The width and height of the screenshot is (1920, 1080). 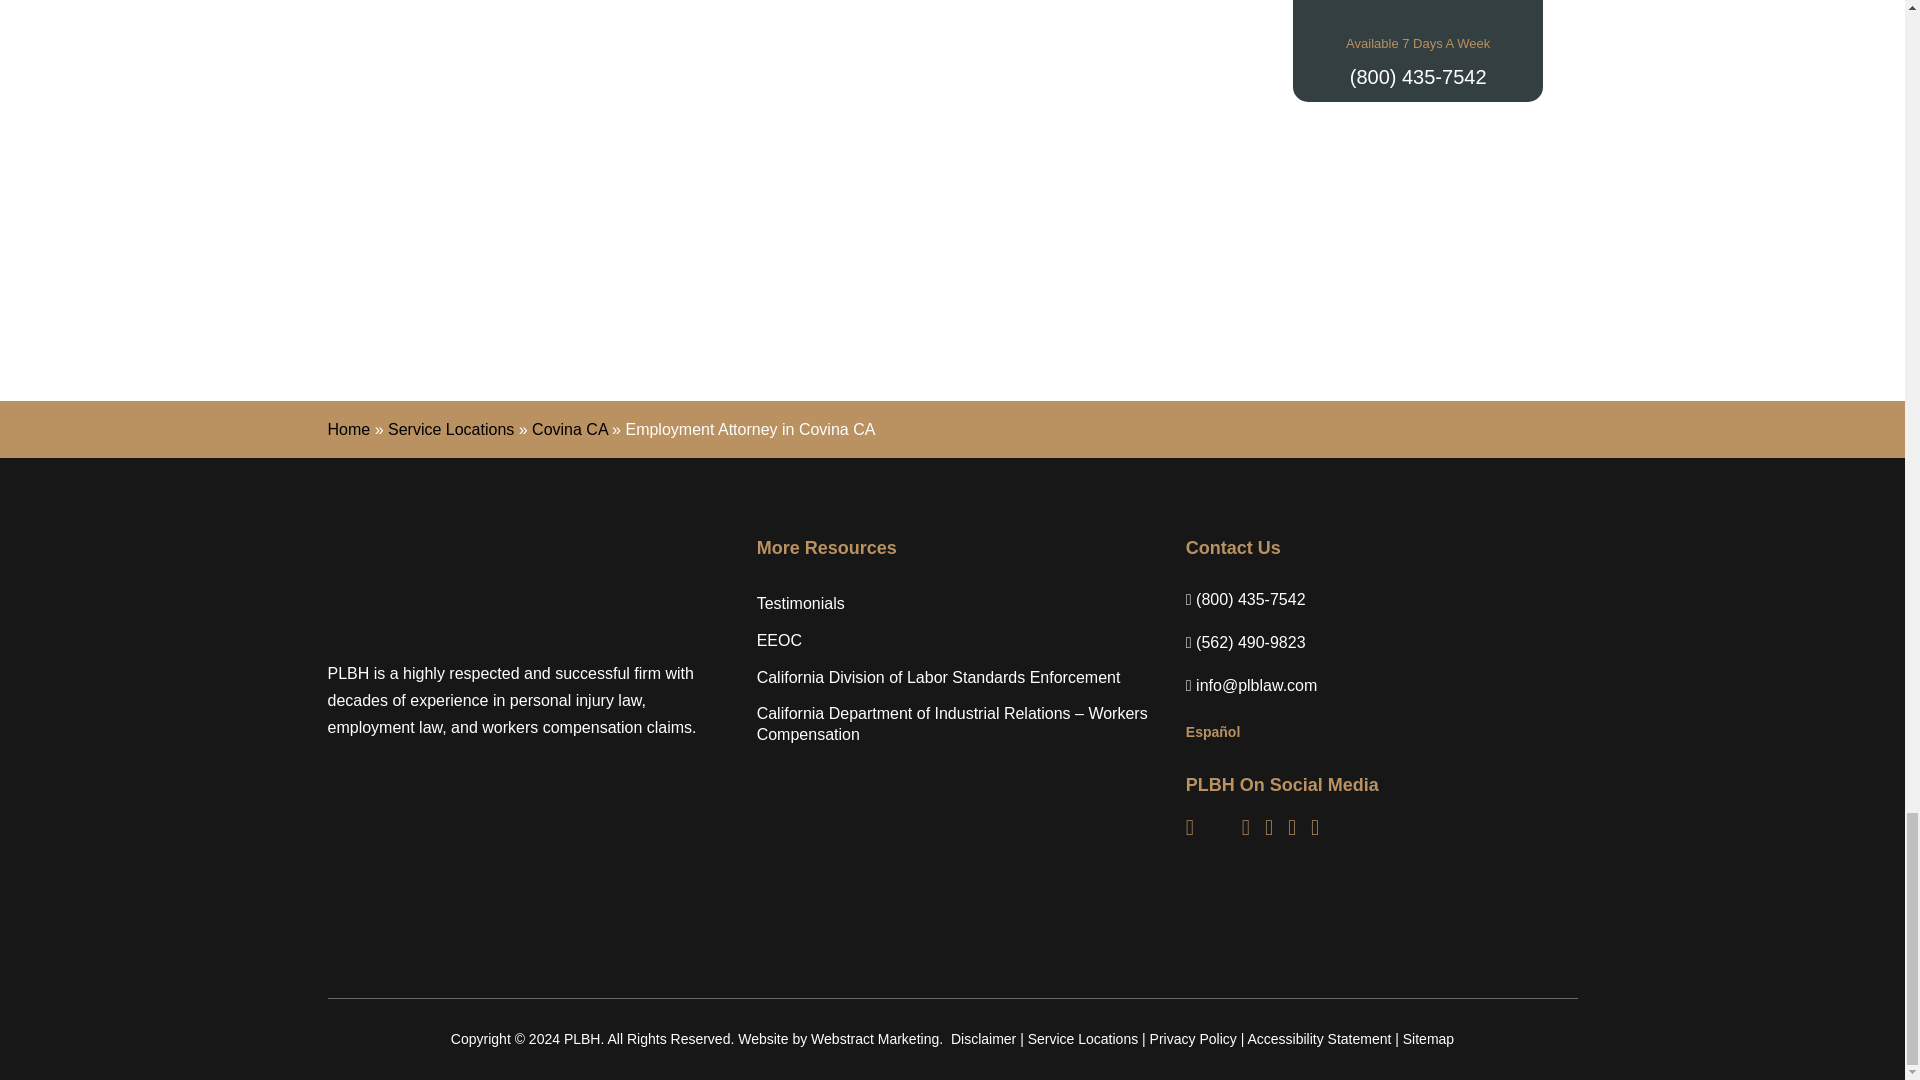 I want to click on View the profile of Southern California Workers' , so click(x=1209, y=244).